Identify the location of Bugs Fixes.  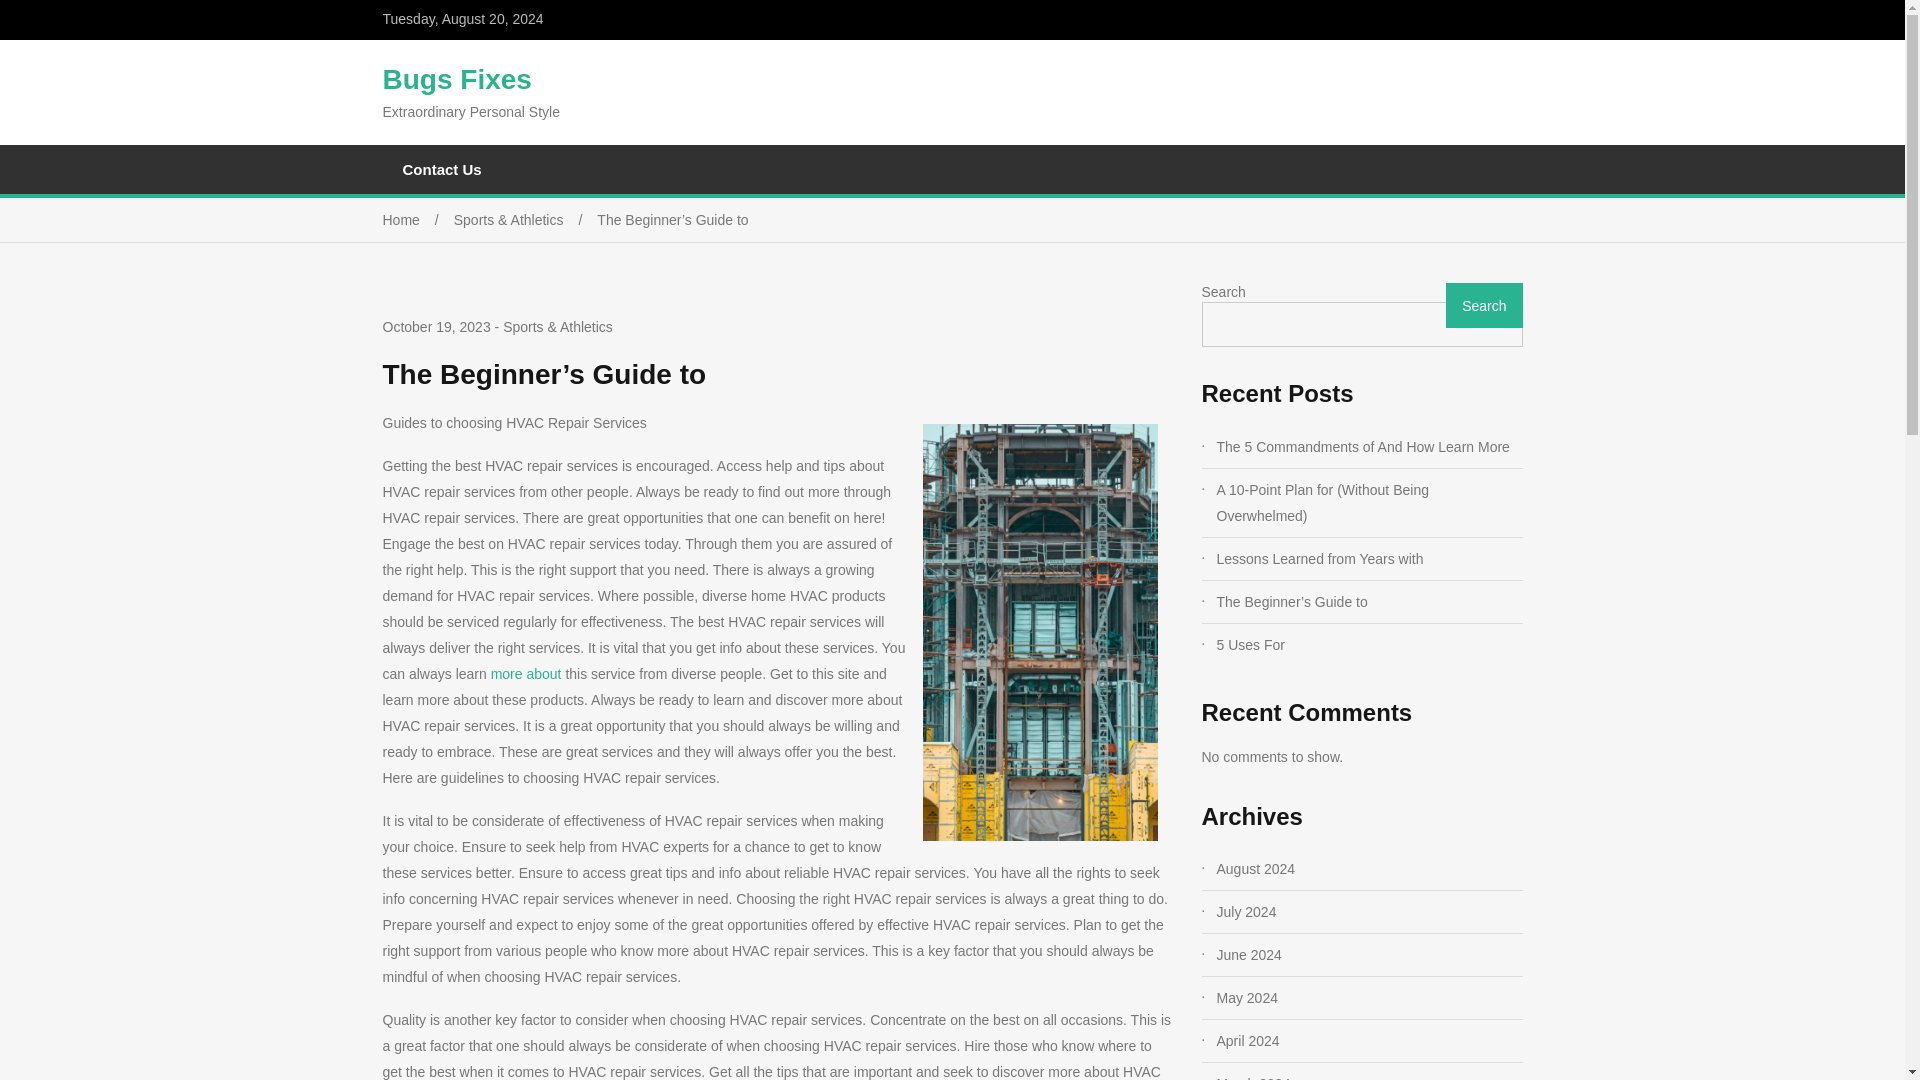
(456, 79).